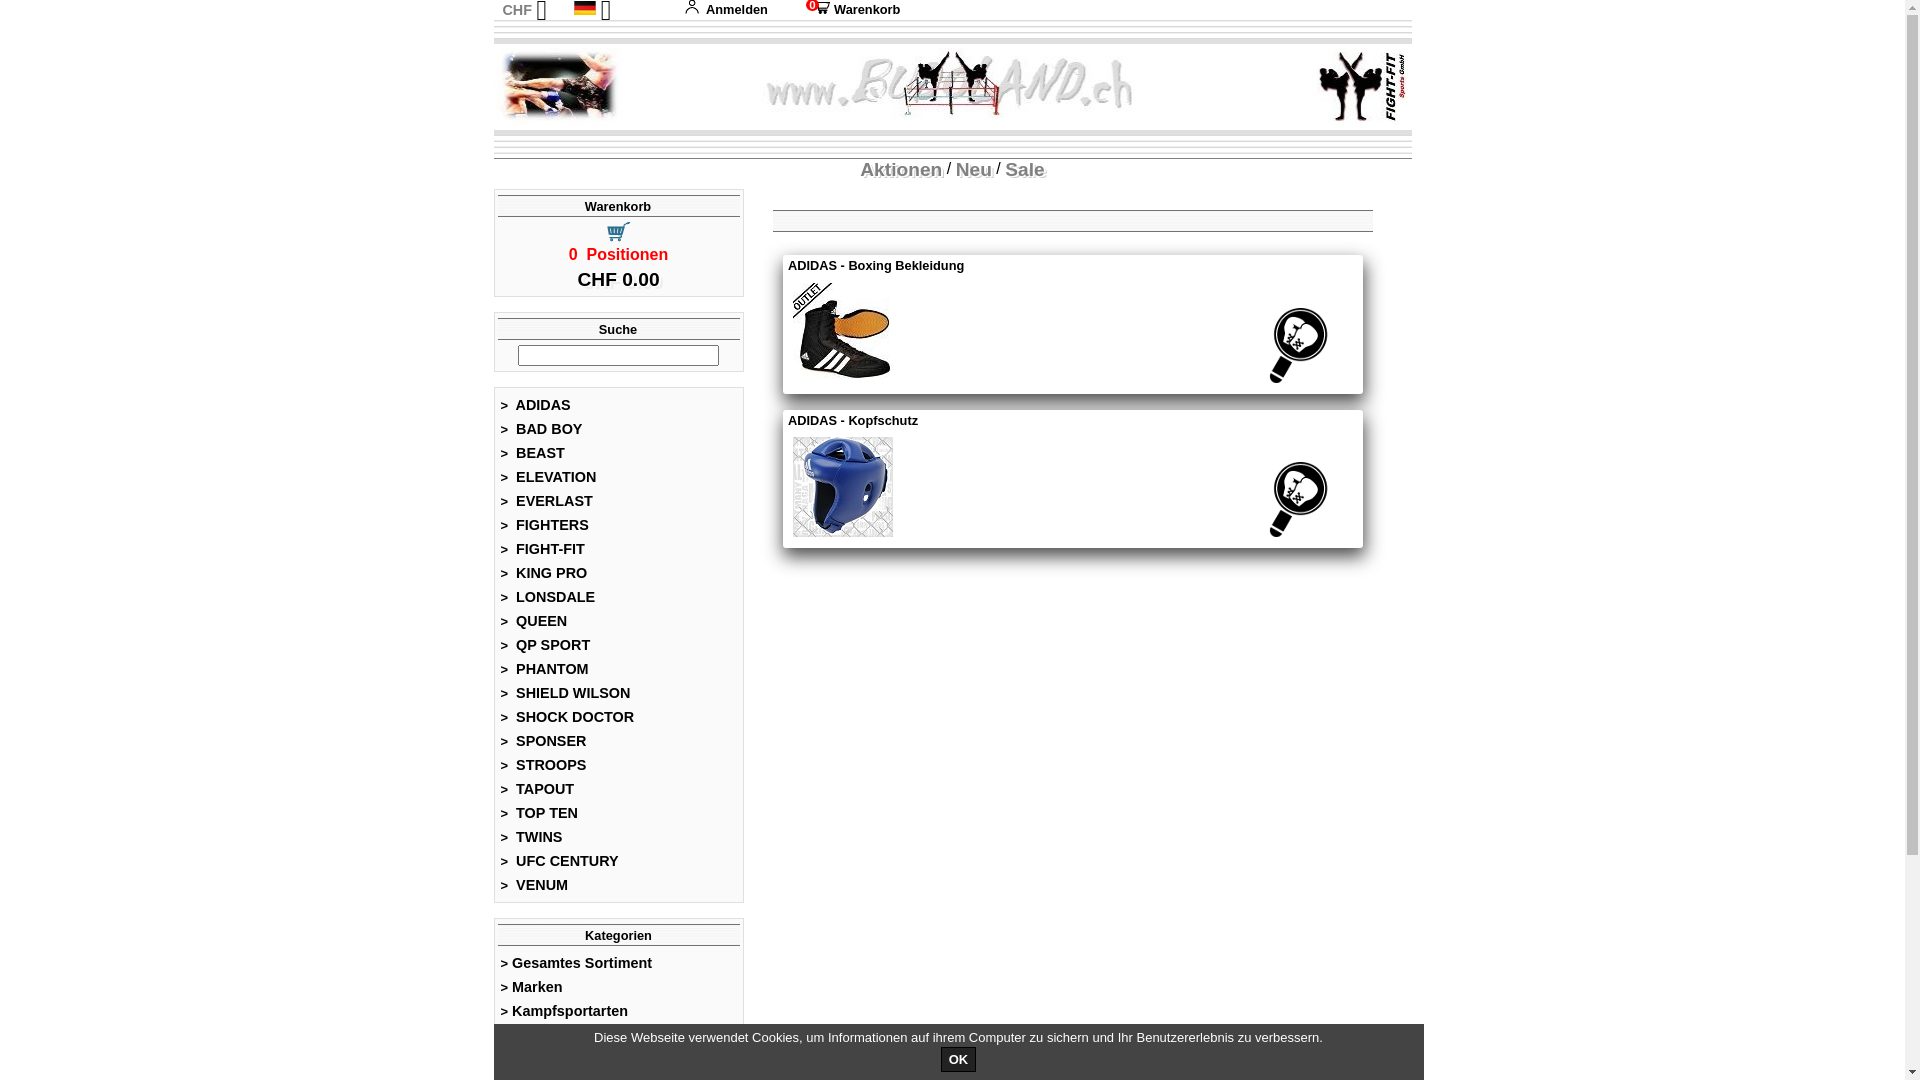 The height and width of the screenshot is (1080, 1920). What do you see at coordinates (517, 10) in the screenshot?
I see `CHF` at bounding box center [517, 10].